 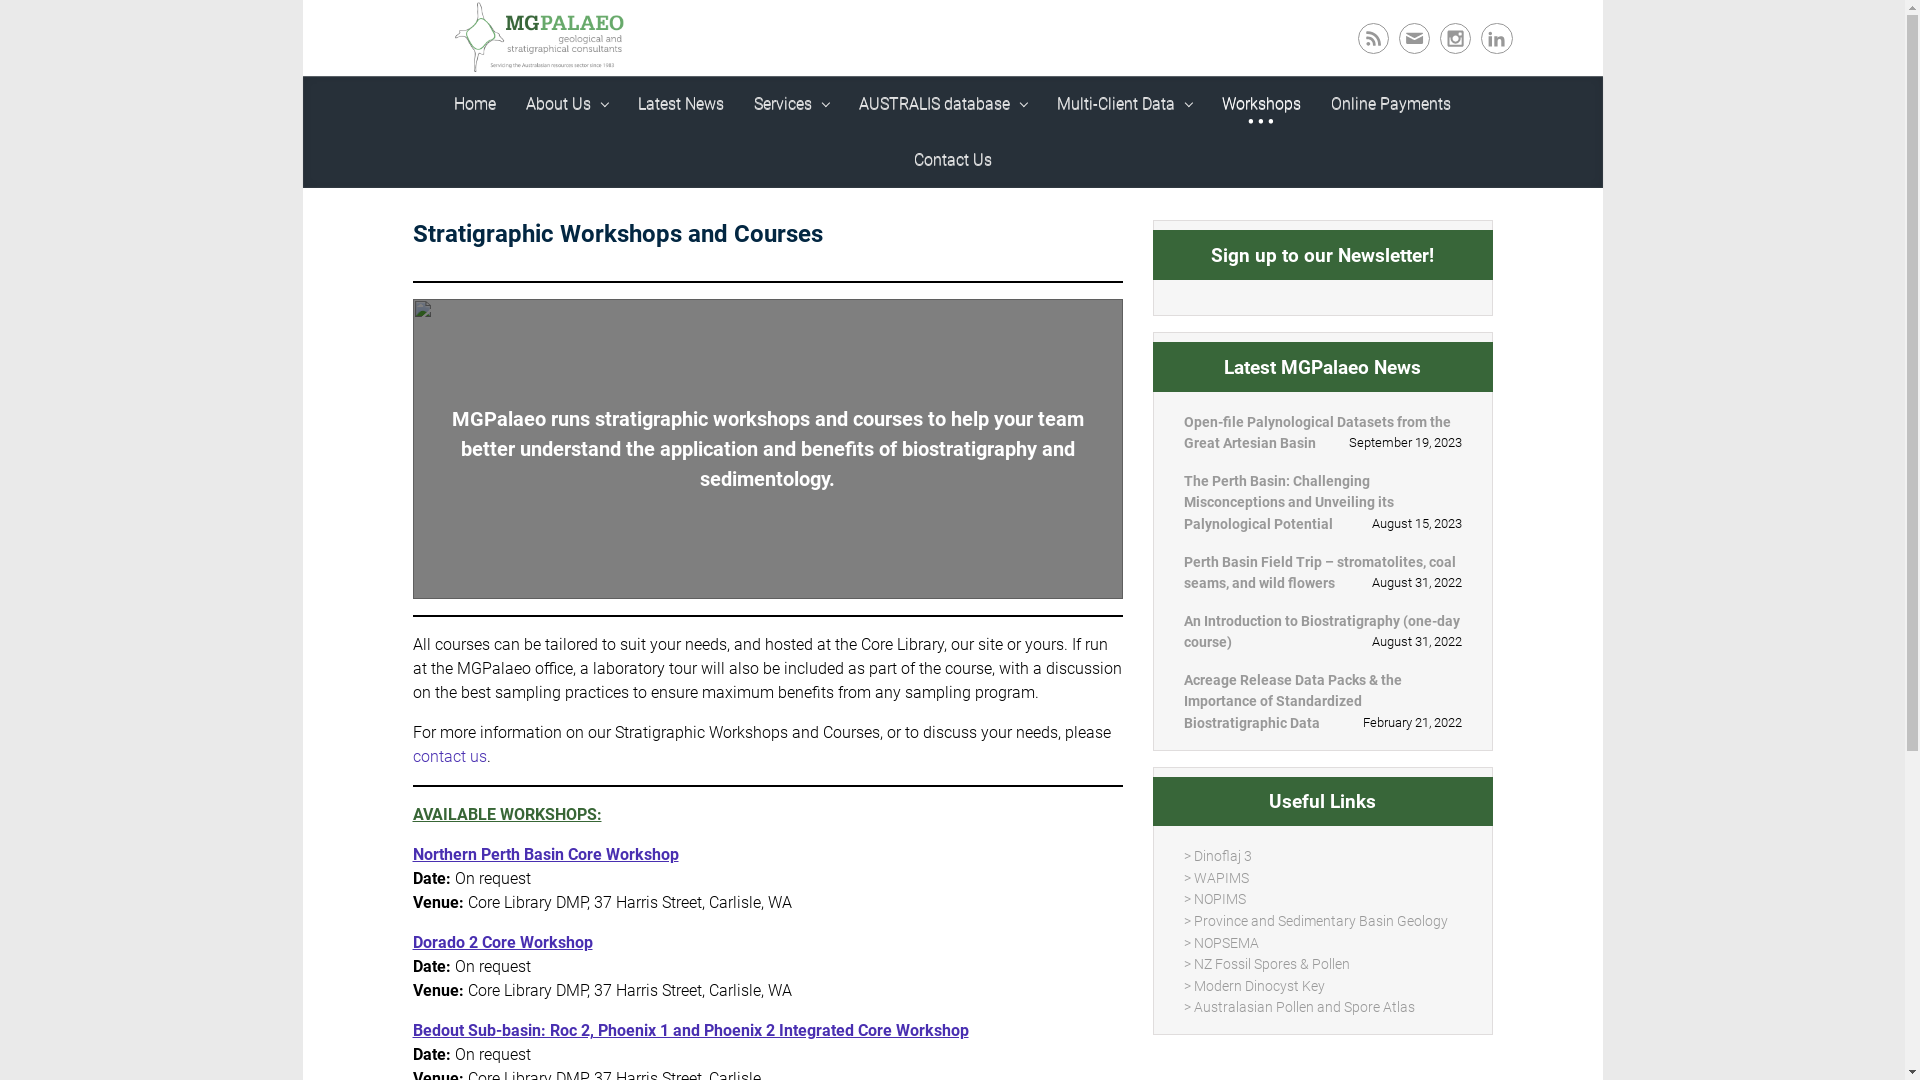 I want to click on Dorado 2 Core Workshop, so click(x=422, y=848).